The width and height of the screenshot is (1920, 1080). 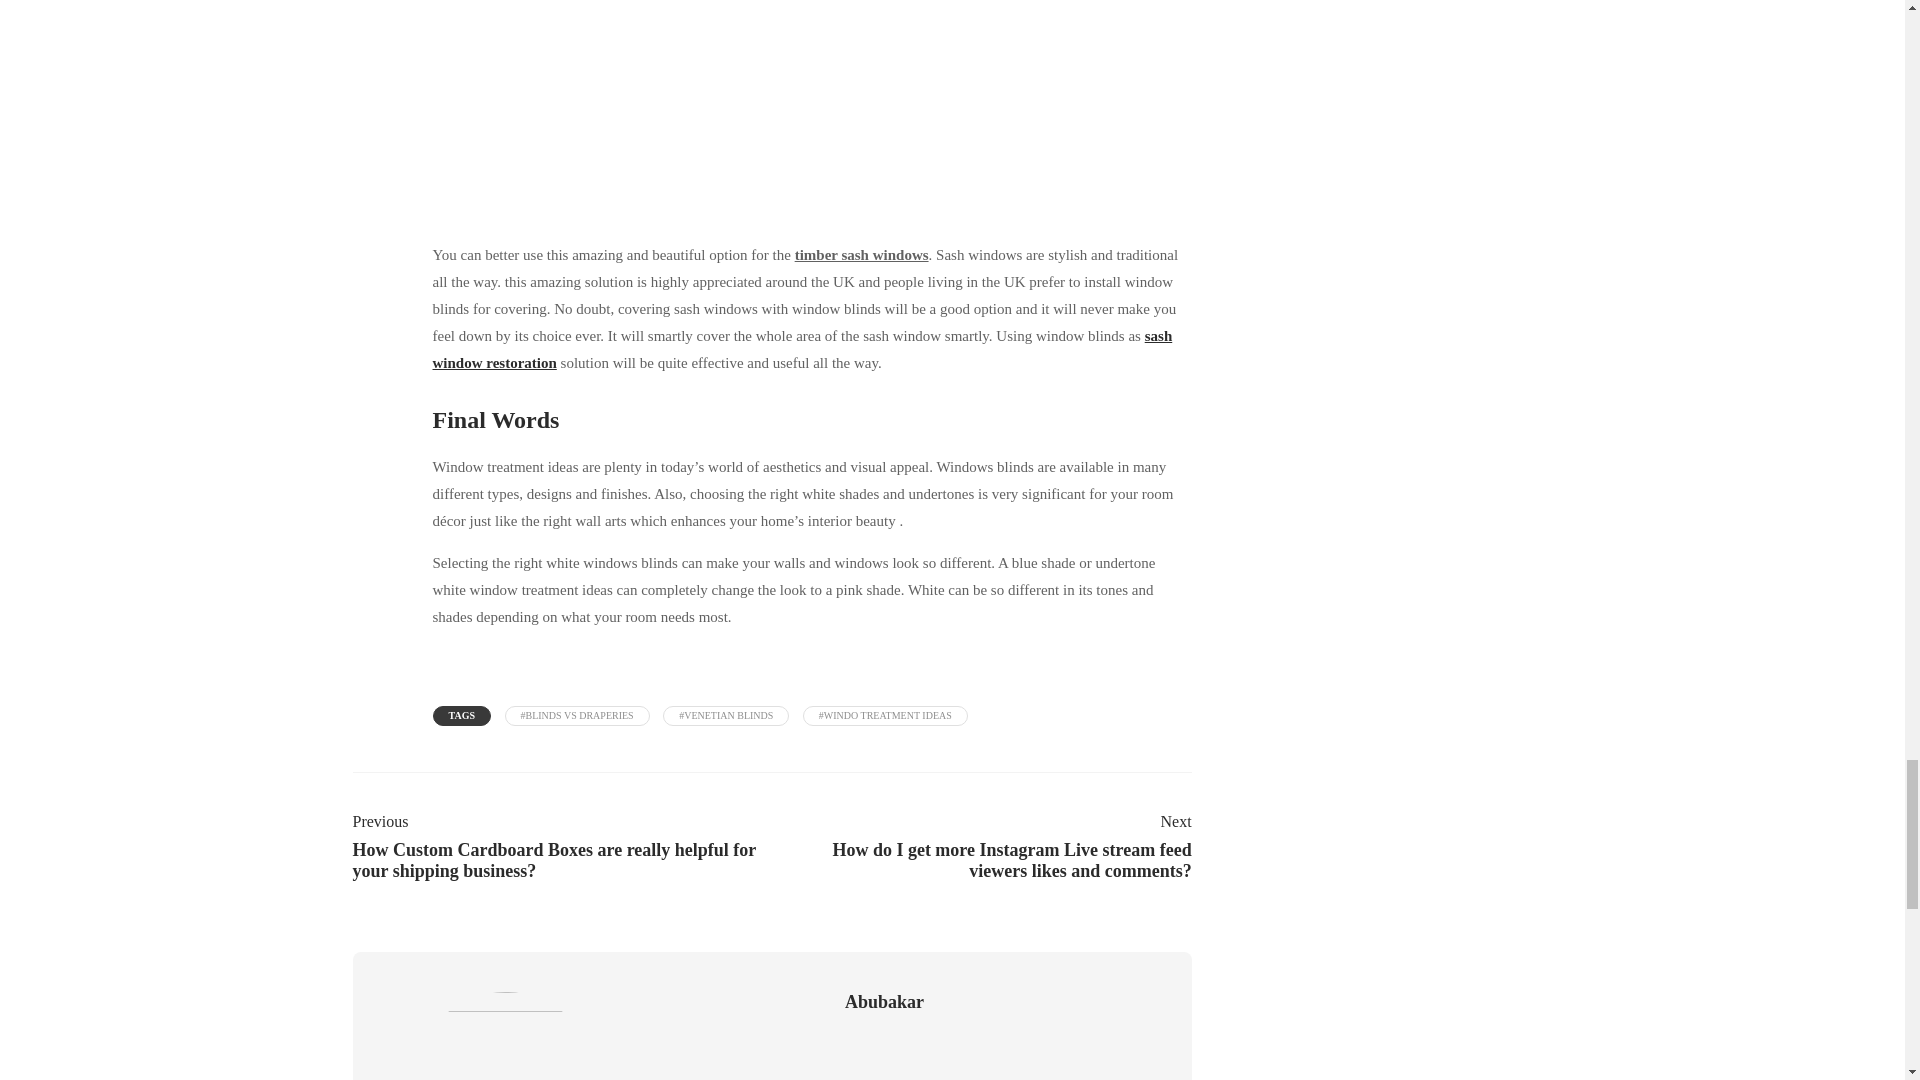 I want to click on Abubakar, so click(x=884, y=1002).